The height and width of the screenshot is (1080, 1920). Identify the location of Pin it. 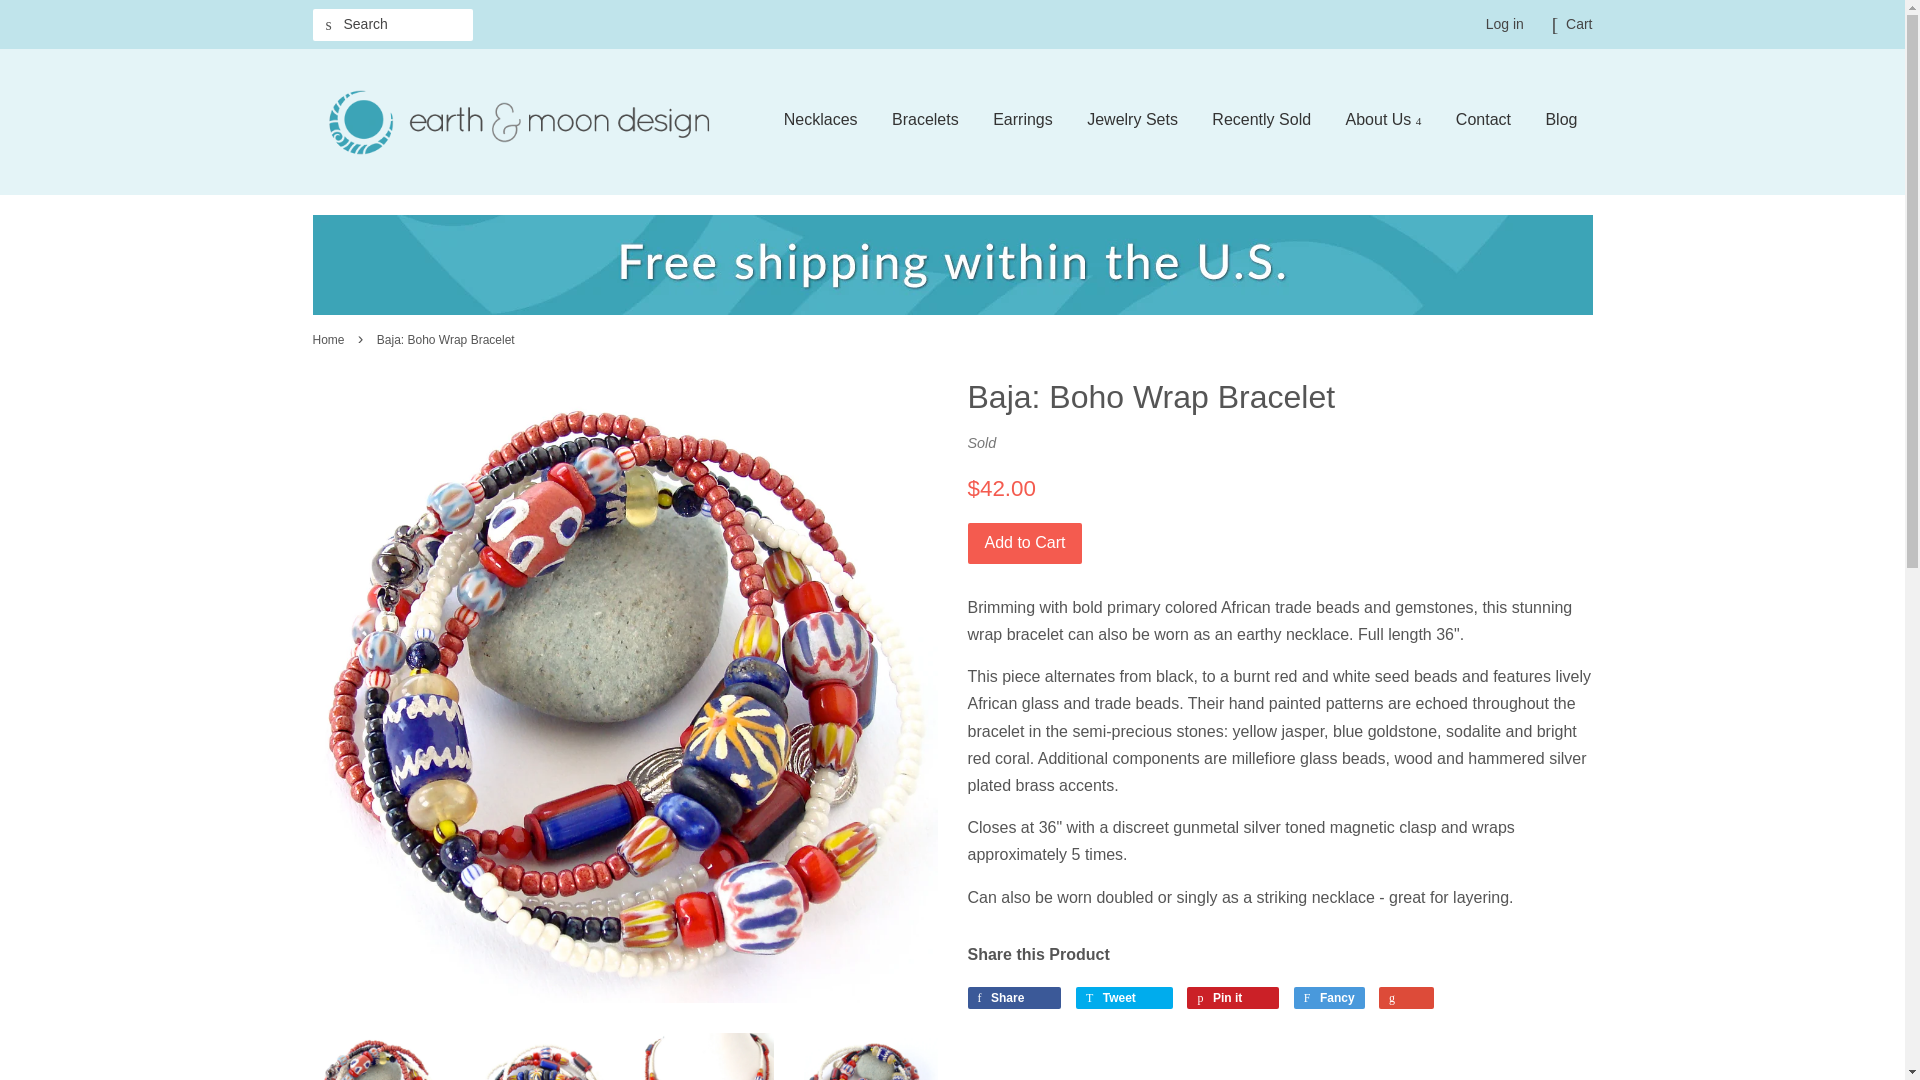
(1232, 998).